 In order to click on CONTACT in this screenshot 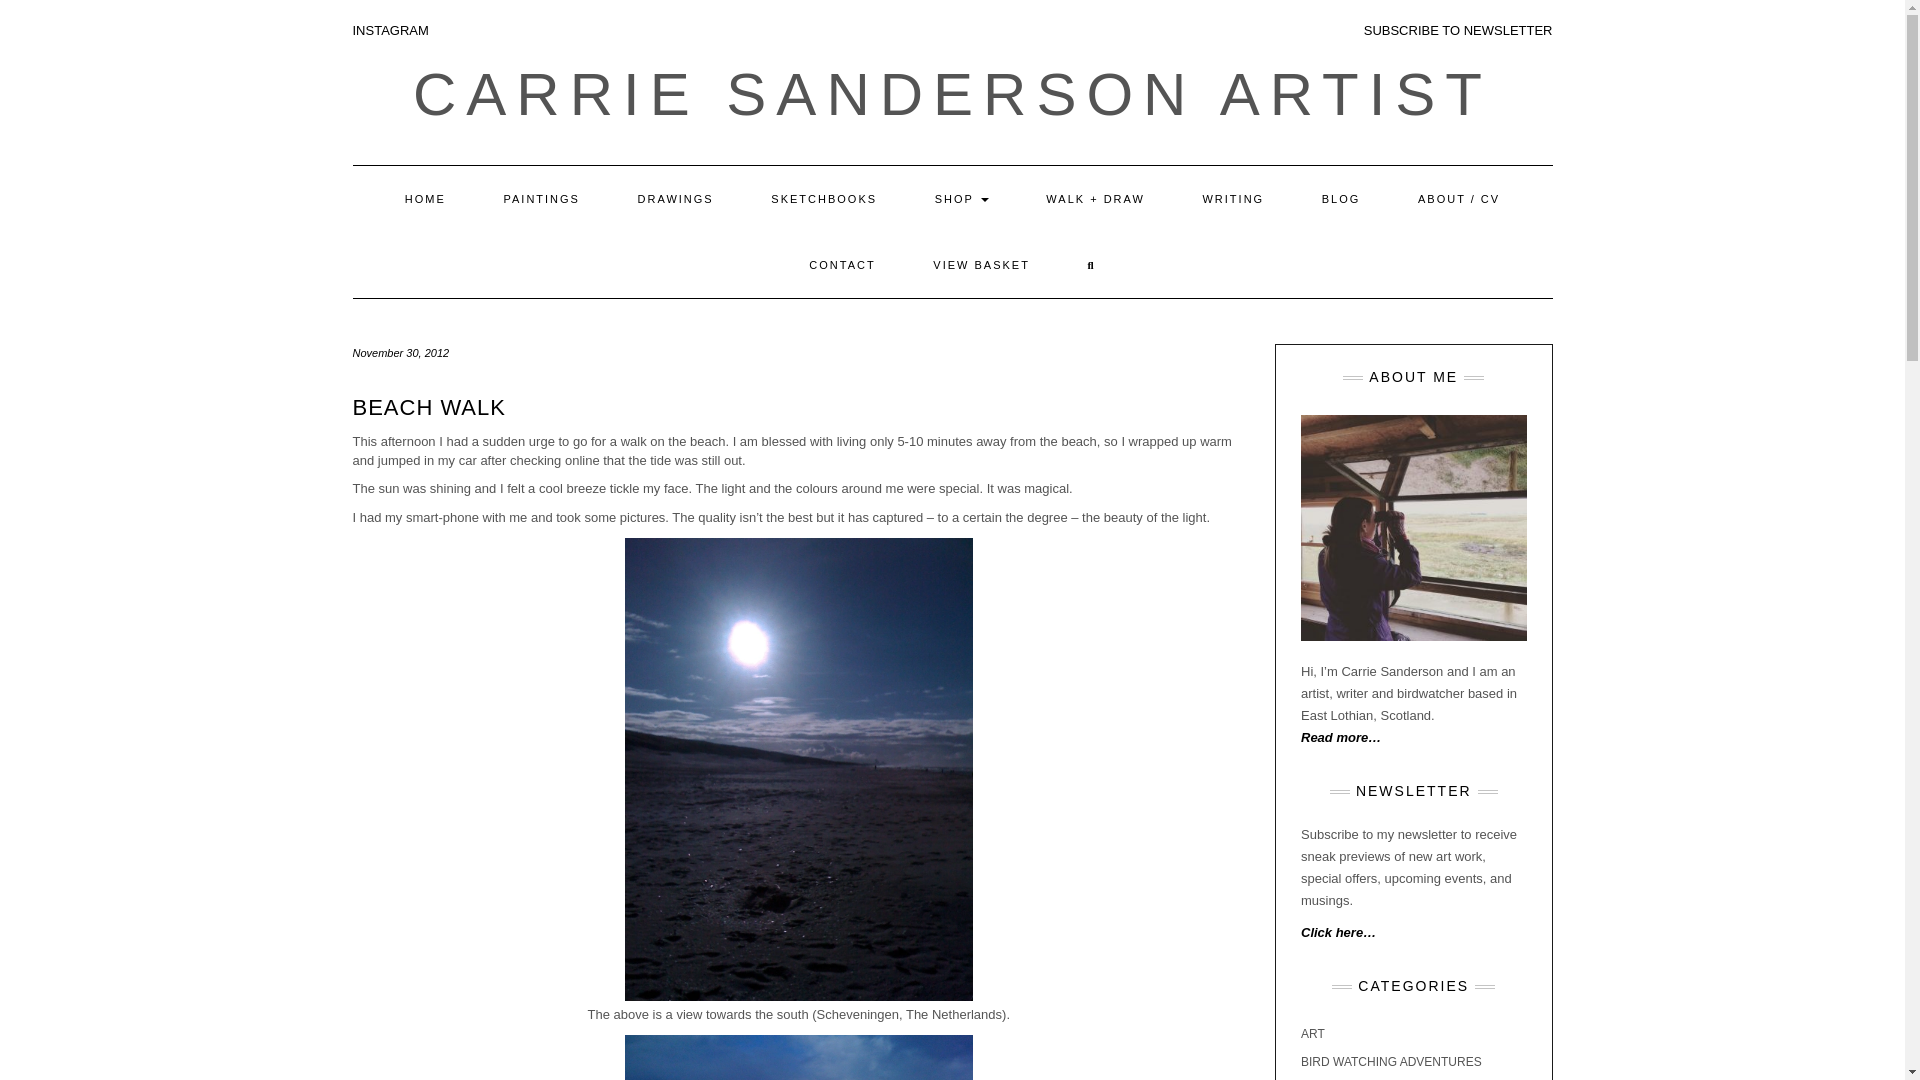, I will do `click(842, 265)`.